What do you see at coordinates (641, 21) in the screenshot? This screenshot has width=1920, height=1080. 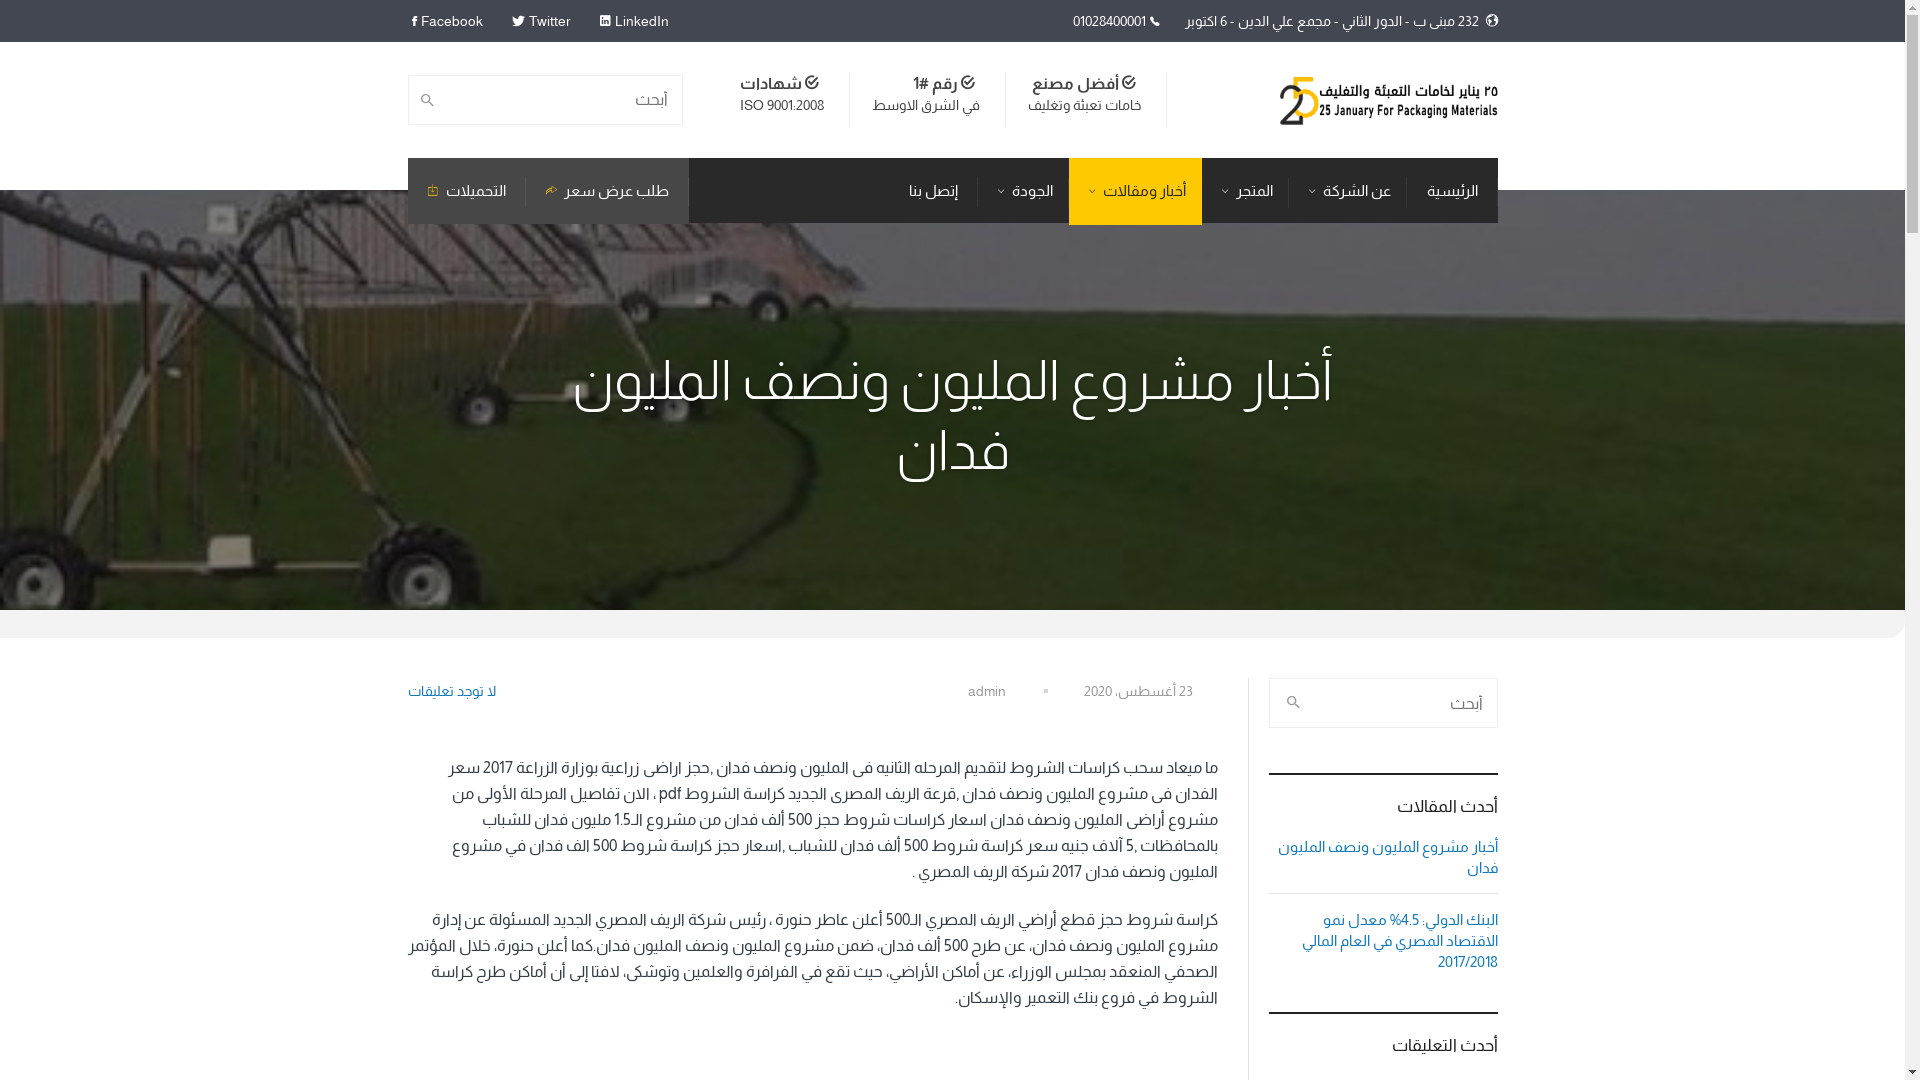 I see `LinkedIn` at bounding box center [641, 21].